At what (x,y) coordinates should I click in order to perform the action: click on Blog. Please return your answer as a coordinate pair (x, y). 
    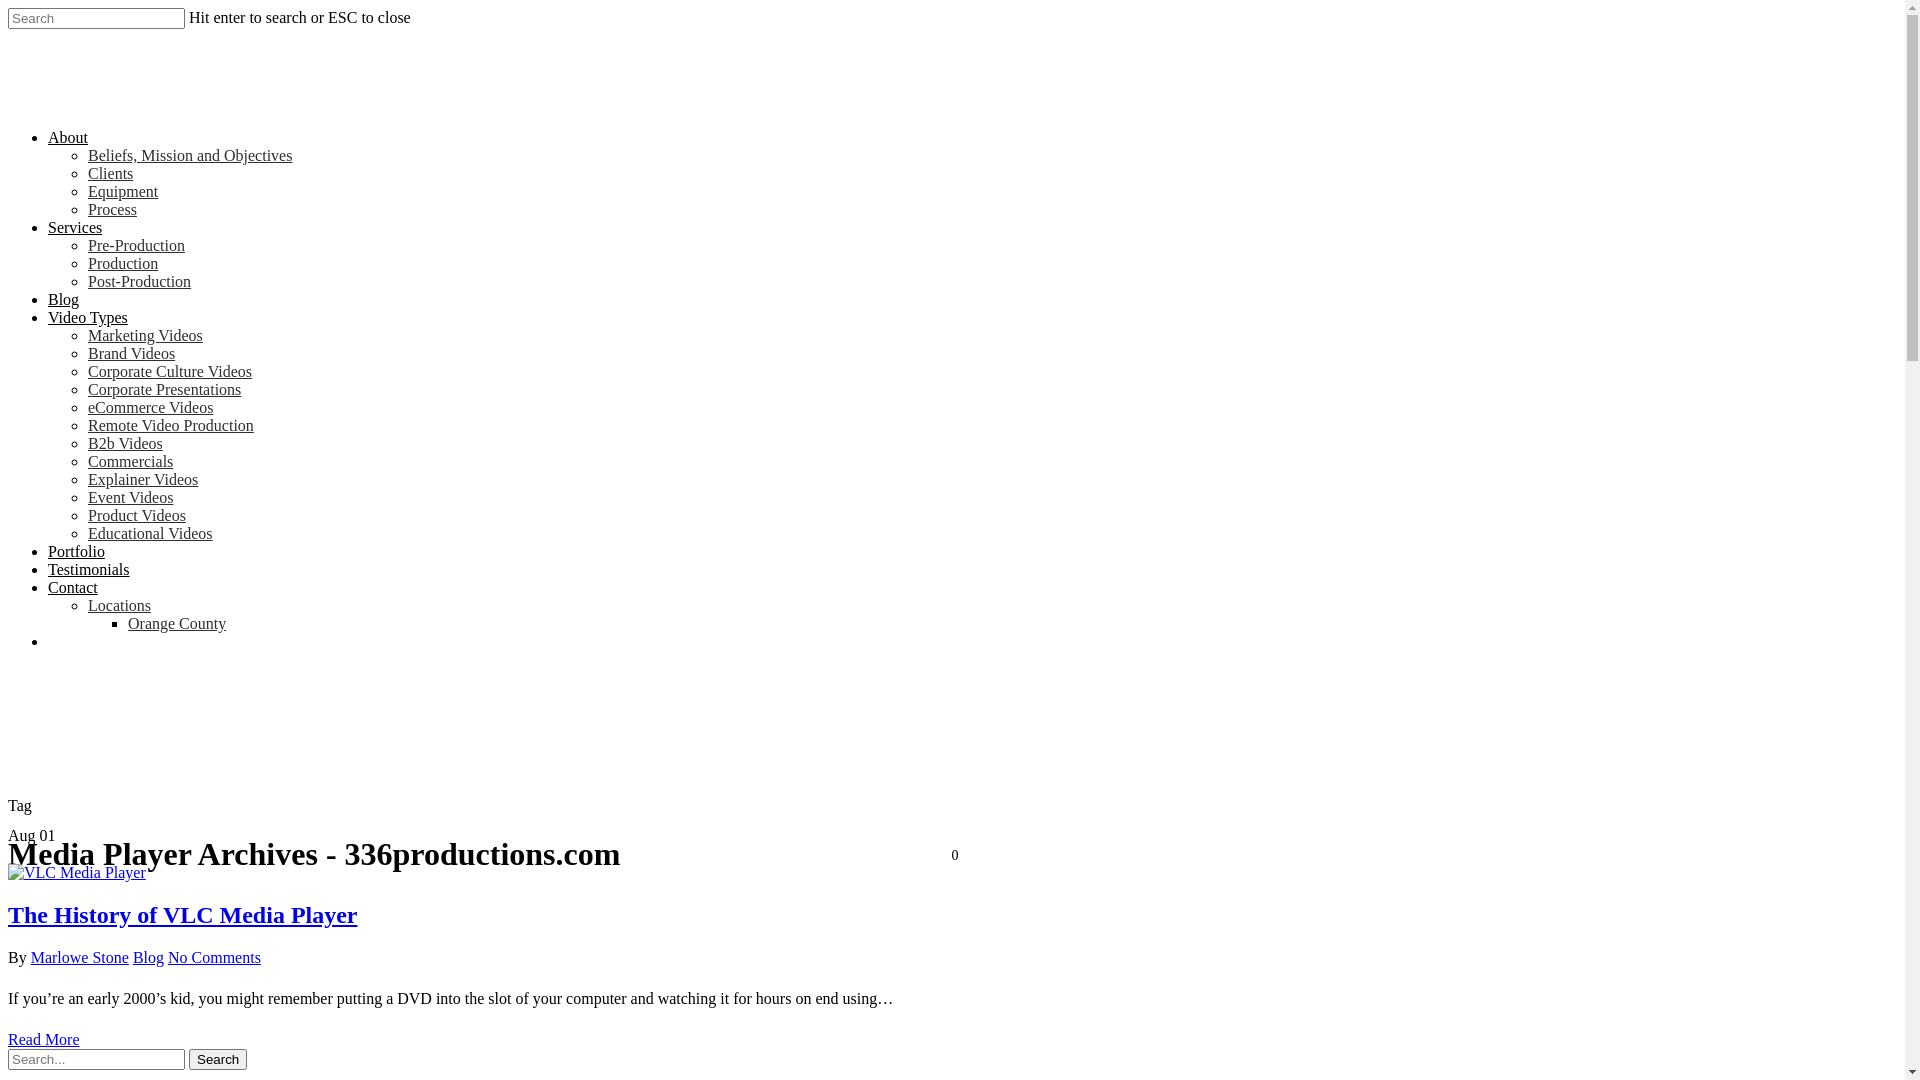
    Looking at the image, I should click on (148, 958).